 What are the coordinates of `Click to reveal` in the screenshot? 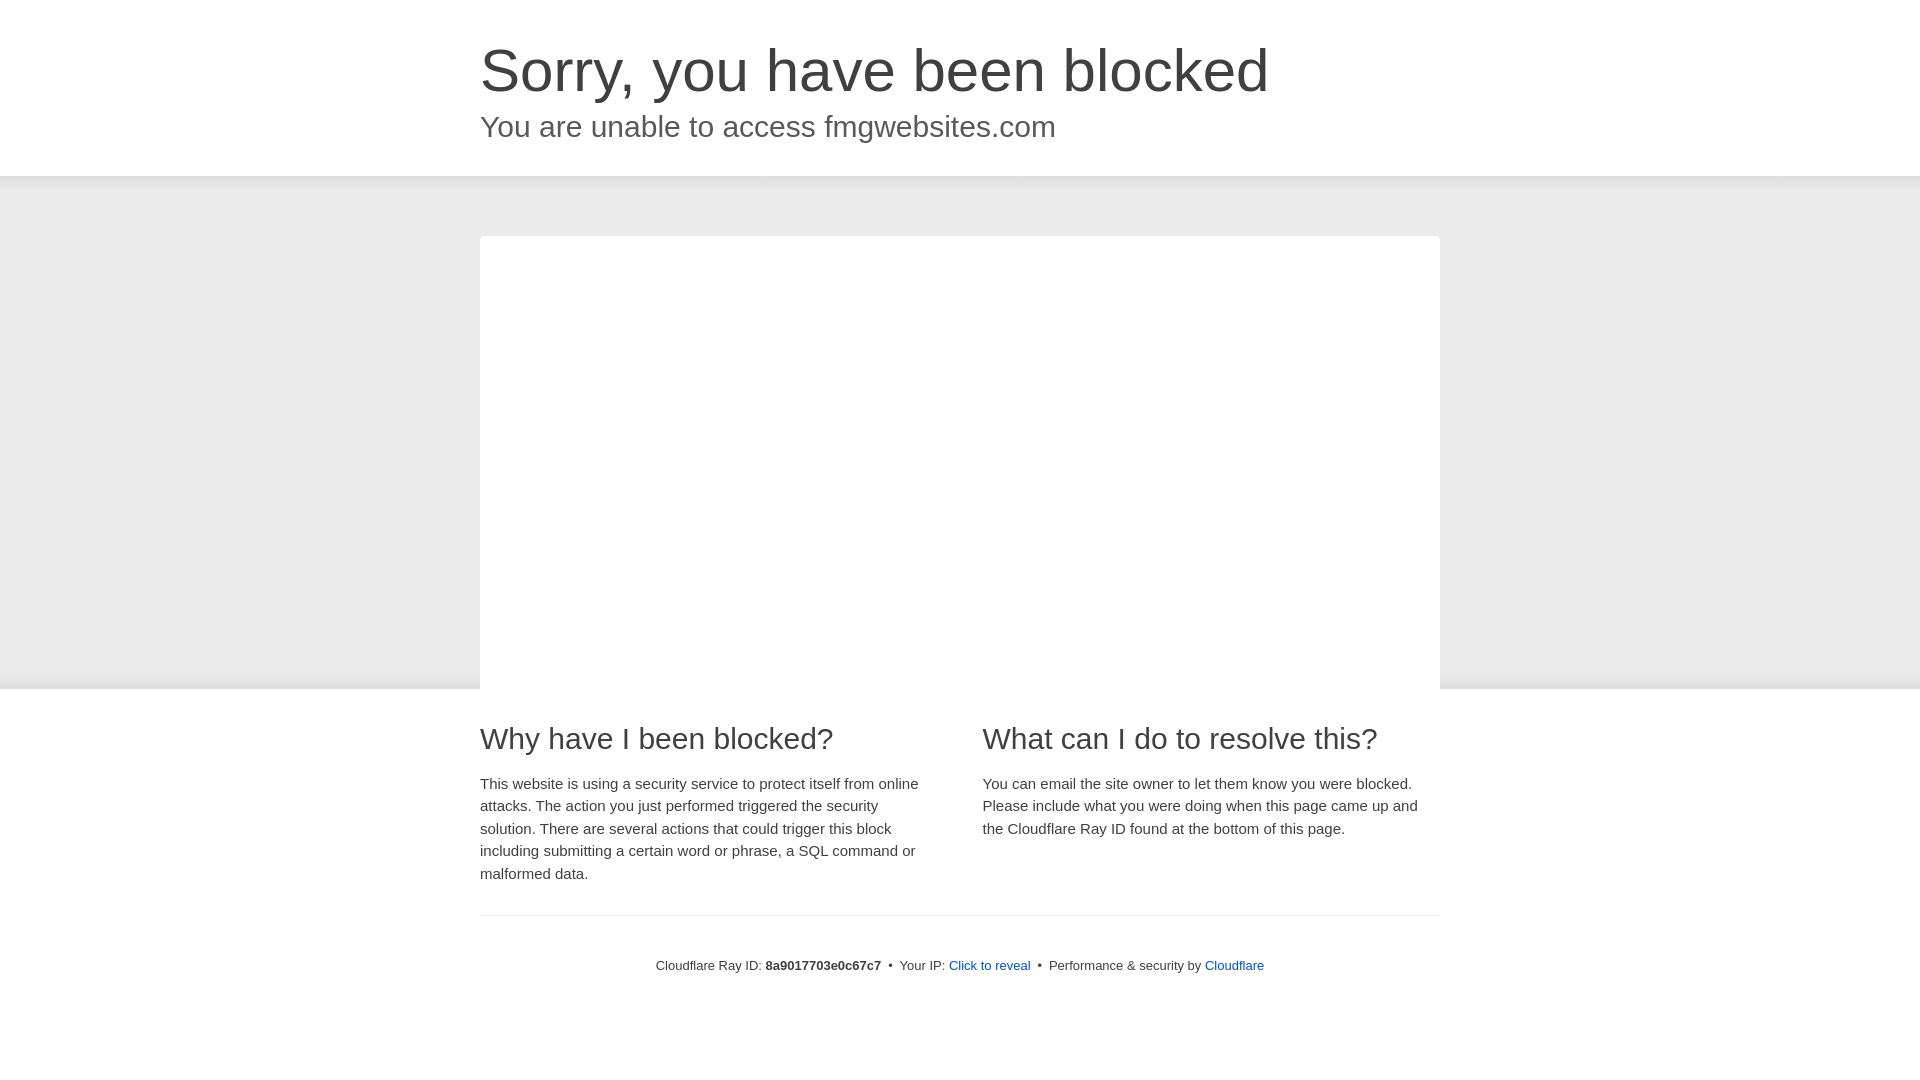 It's located at (990, 966).